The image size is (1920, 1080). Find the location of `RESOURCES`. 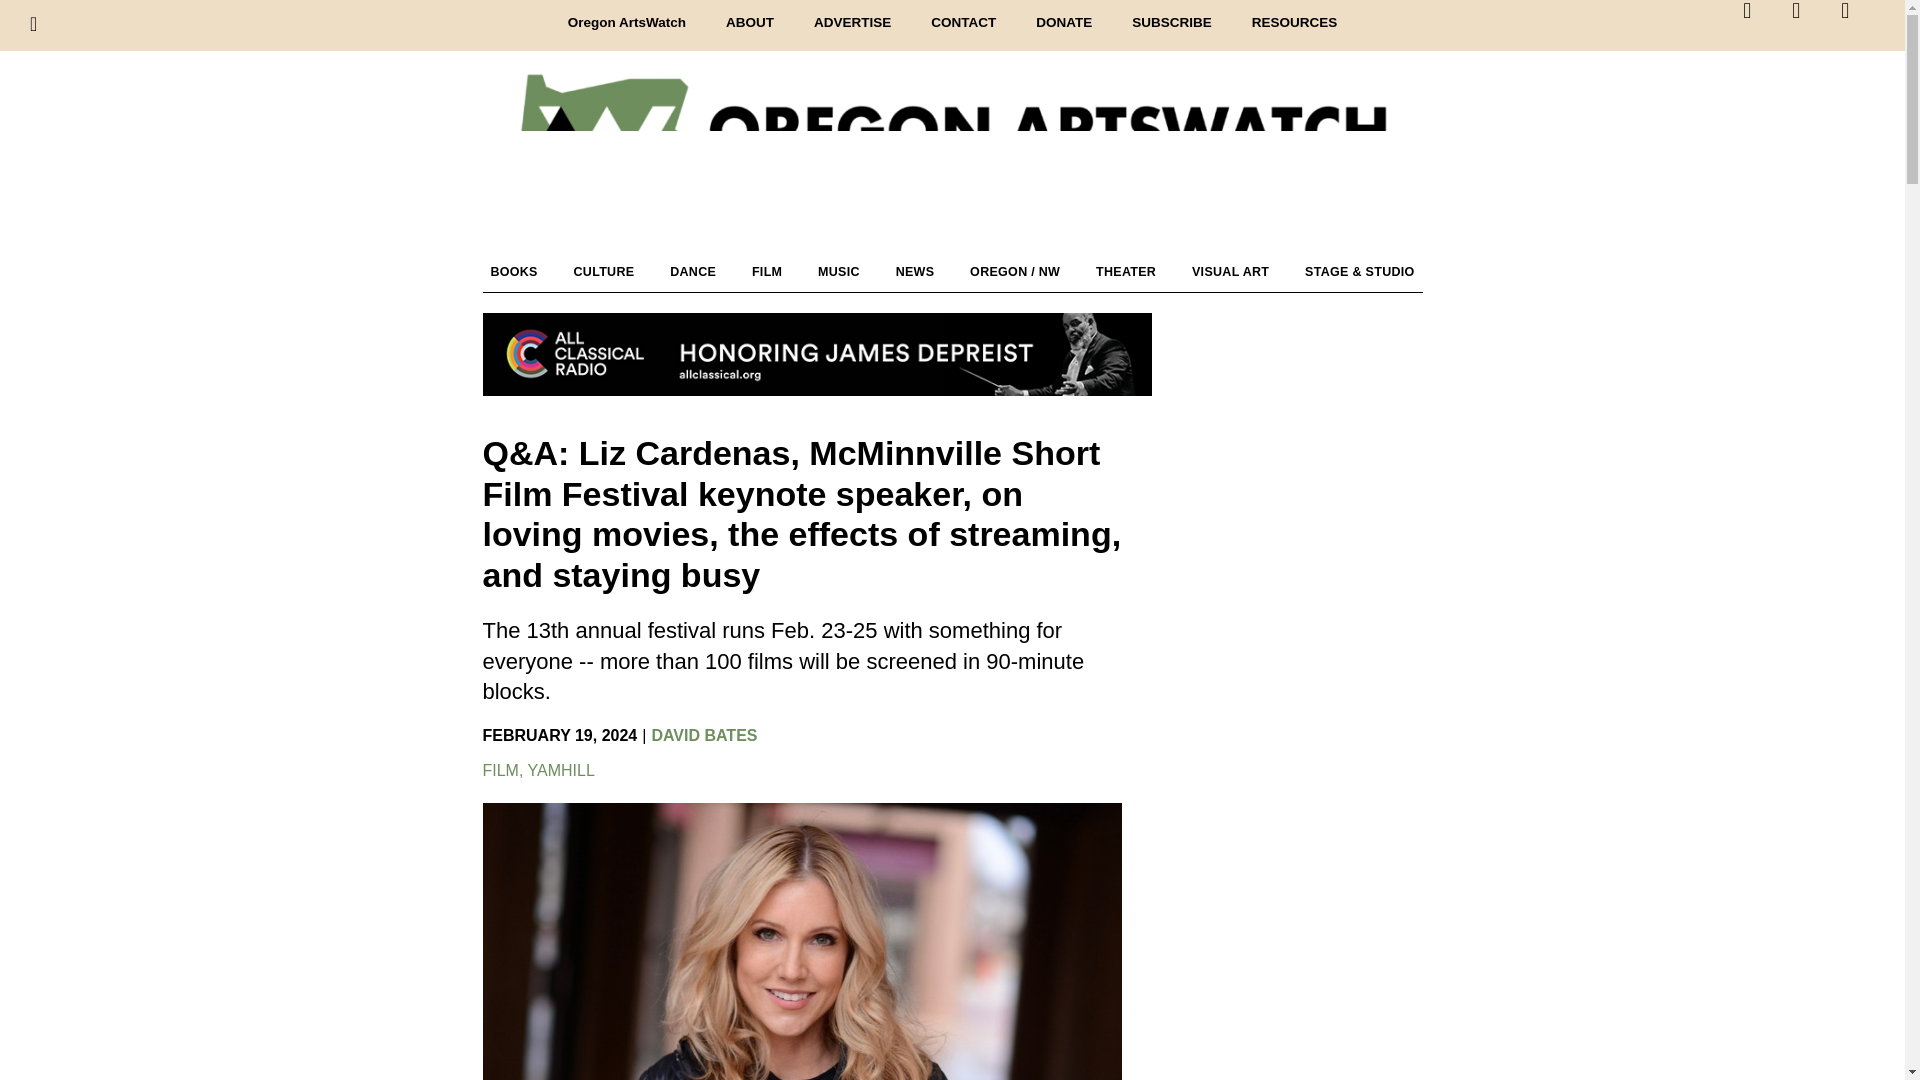

RESOURCES is located at coordinates (1294, 23).